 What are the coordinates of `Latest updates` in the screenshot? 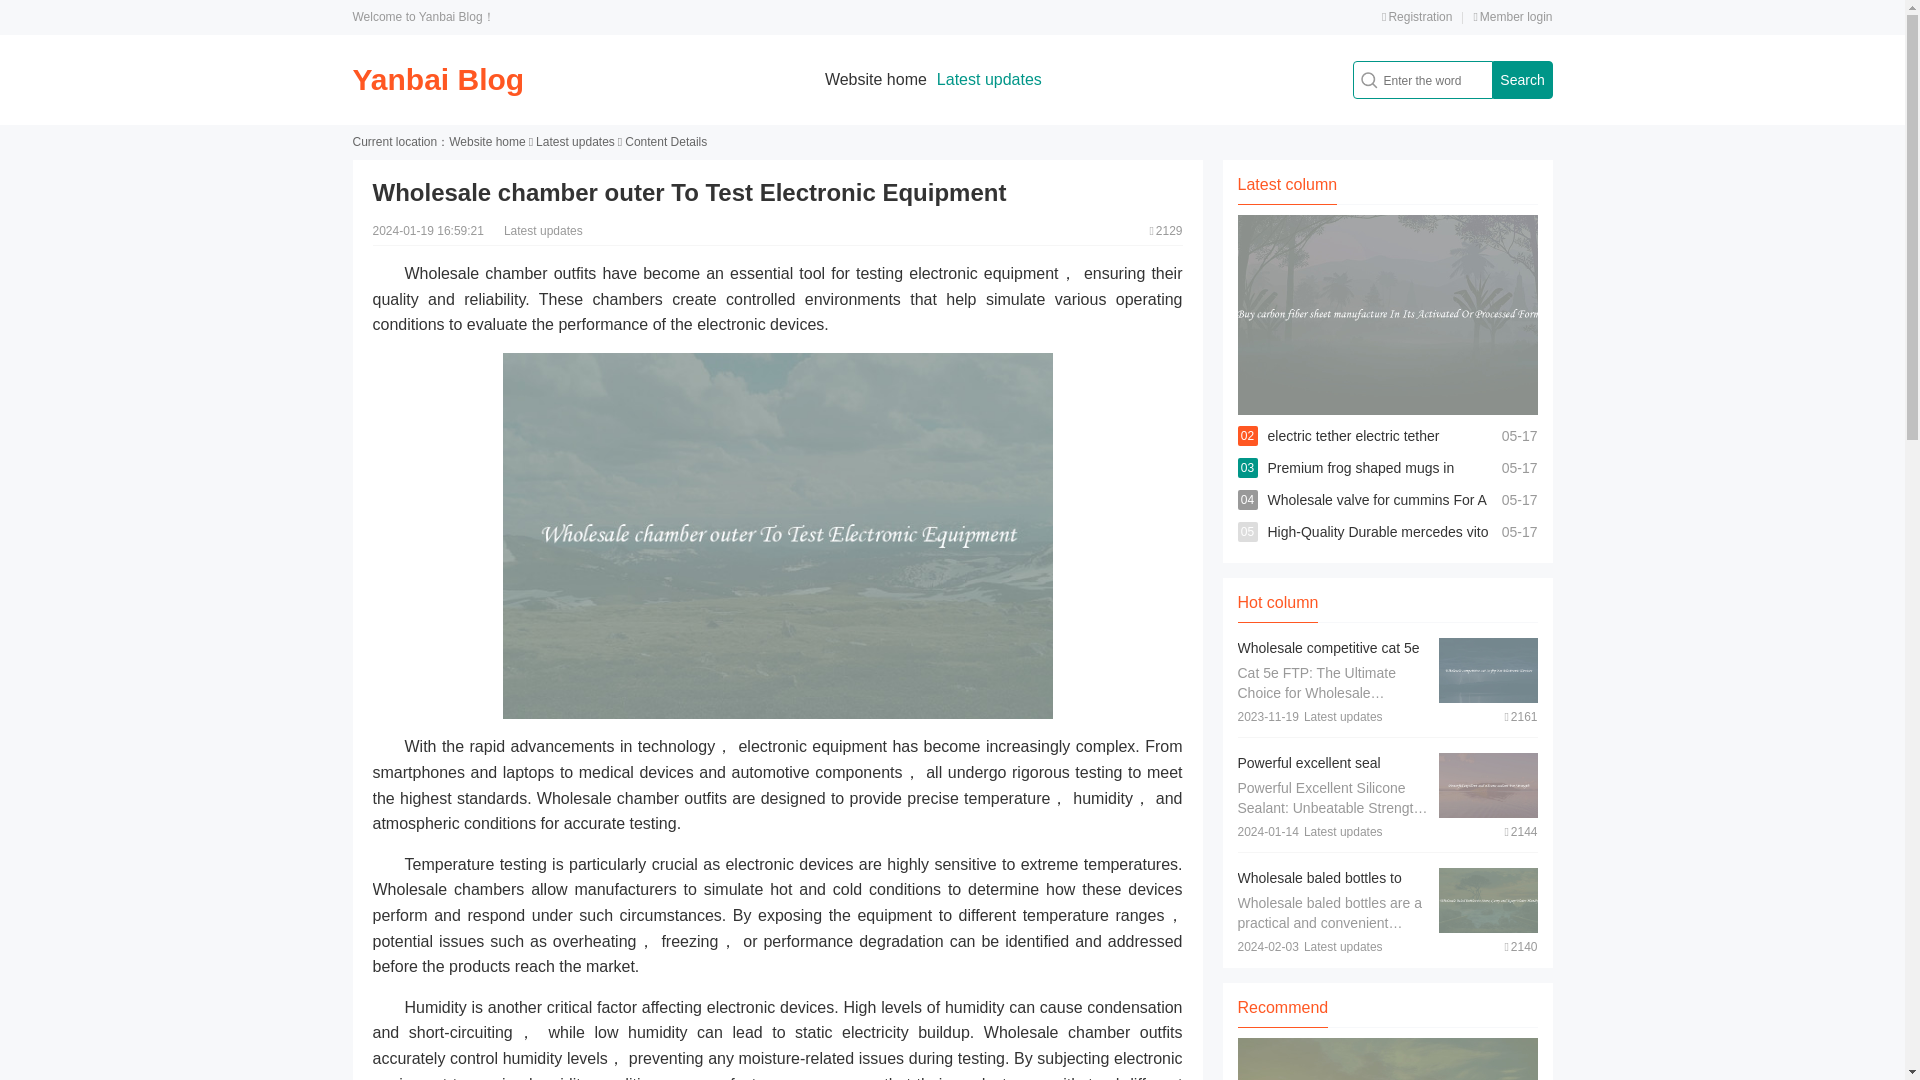 It's located at (989, 79).